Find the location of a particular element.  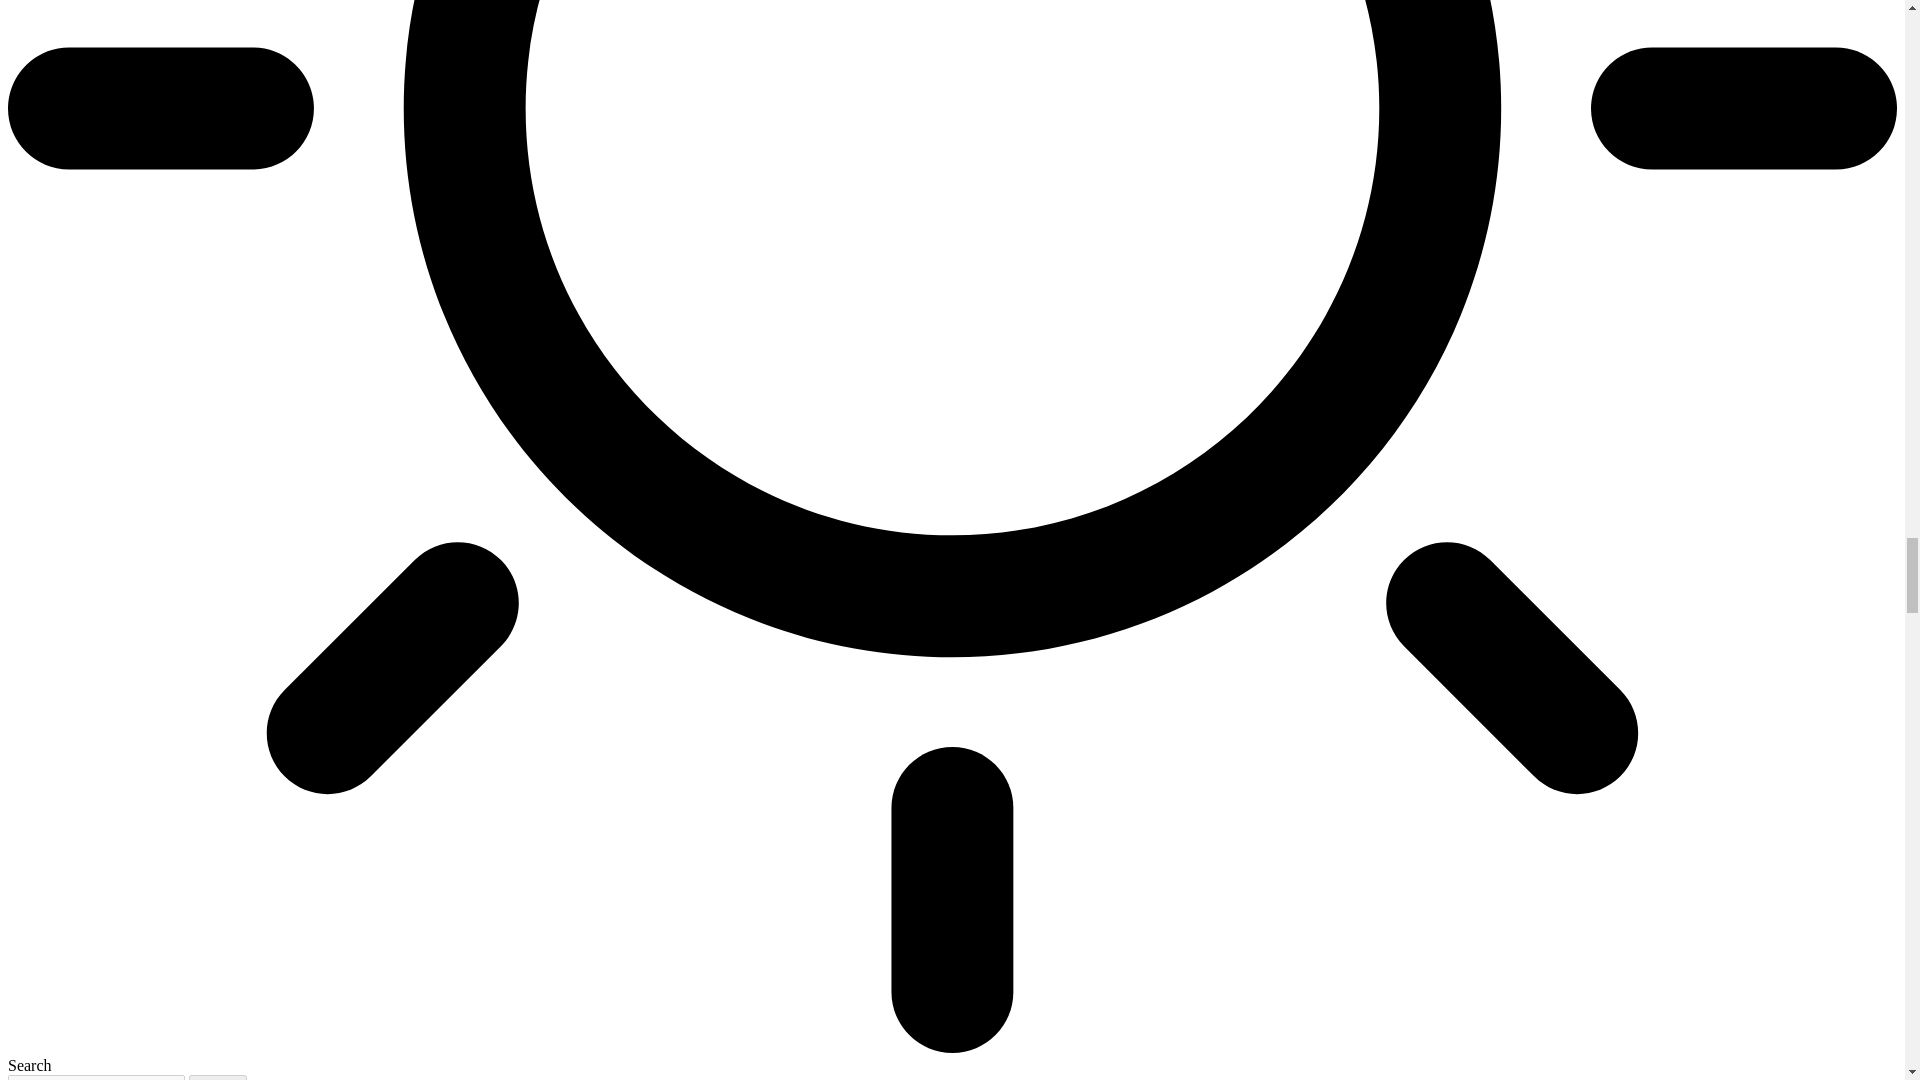

Search is located at coordinates (218, 1077).